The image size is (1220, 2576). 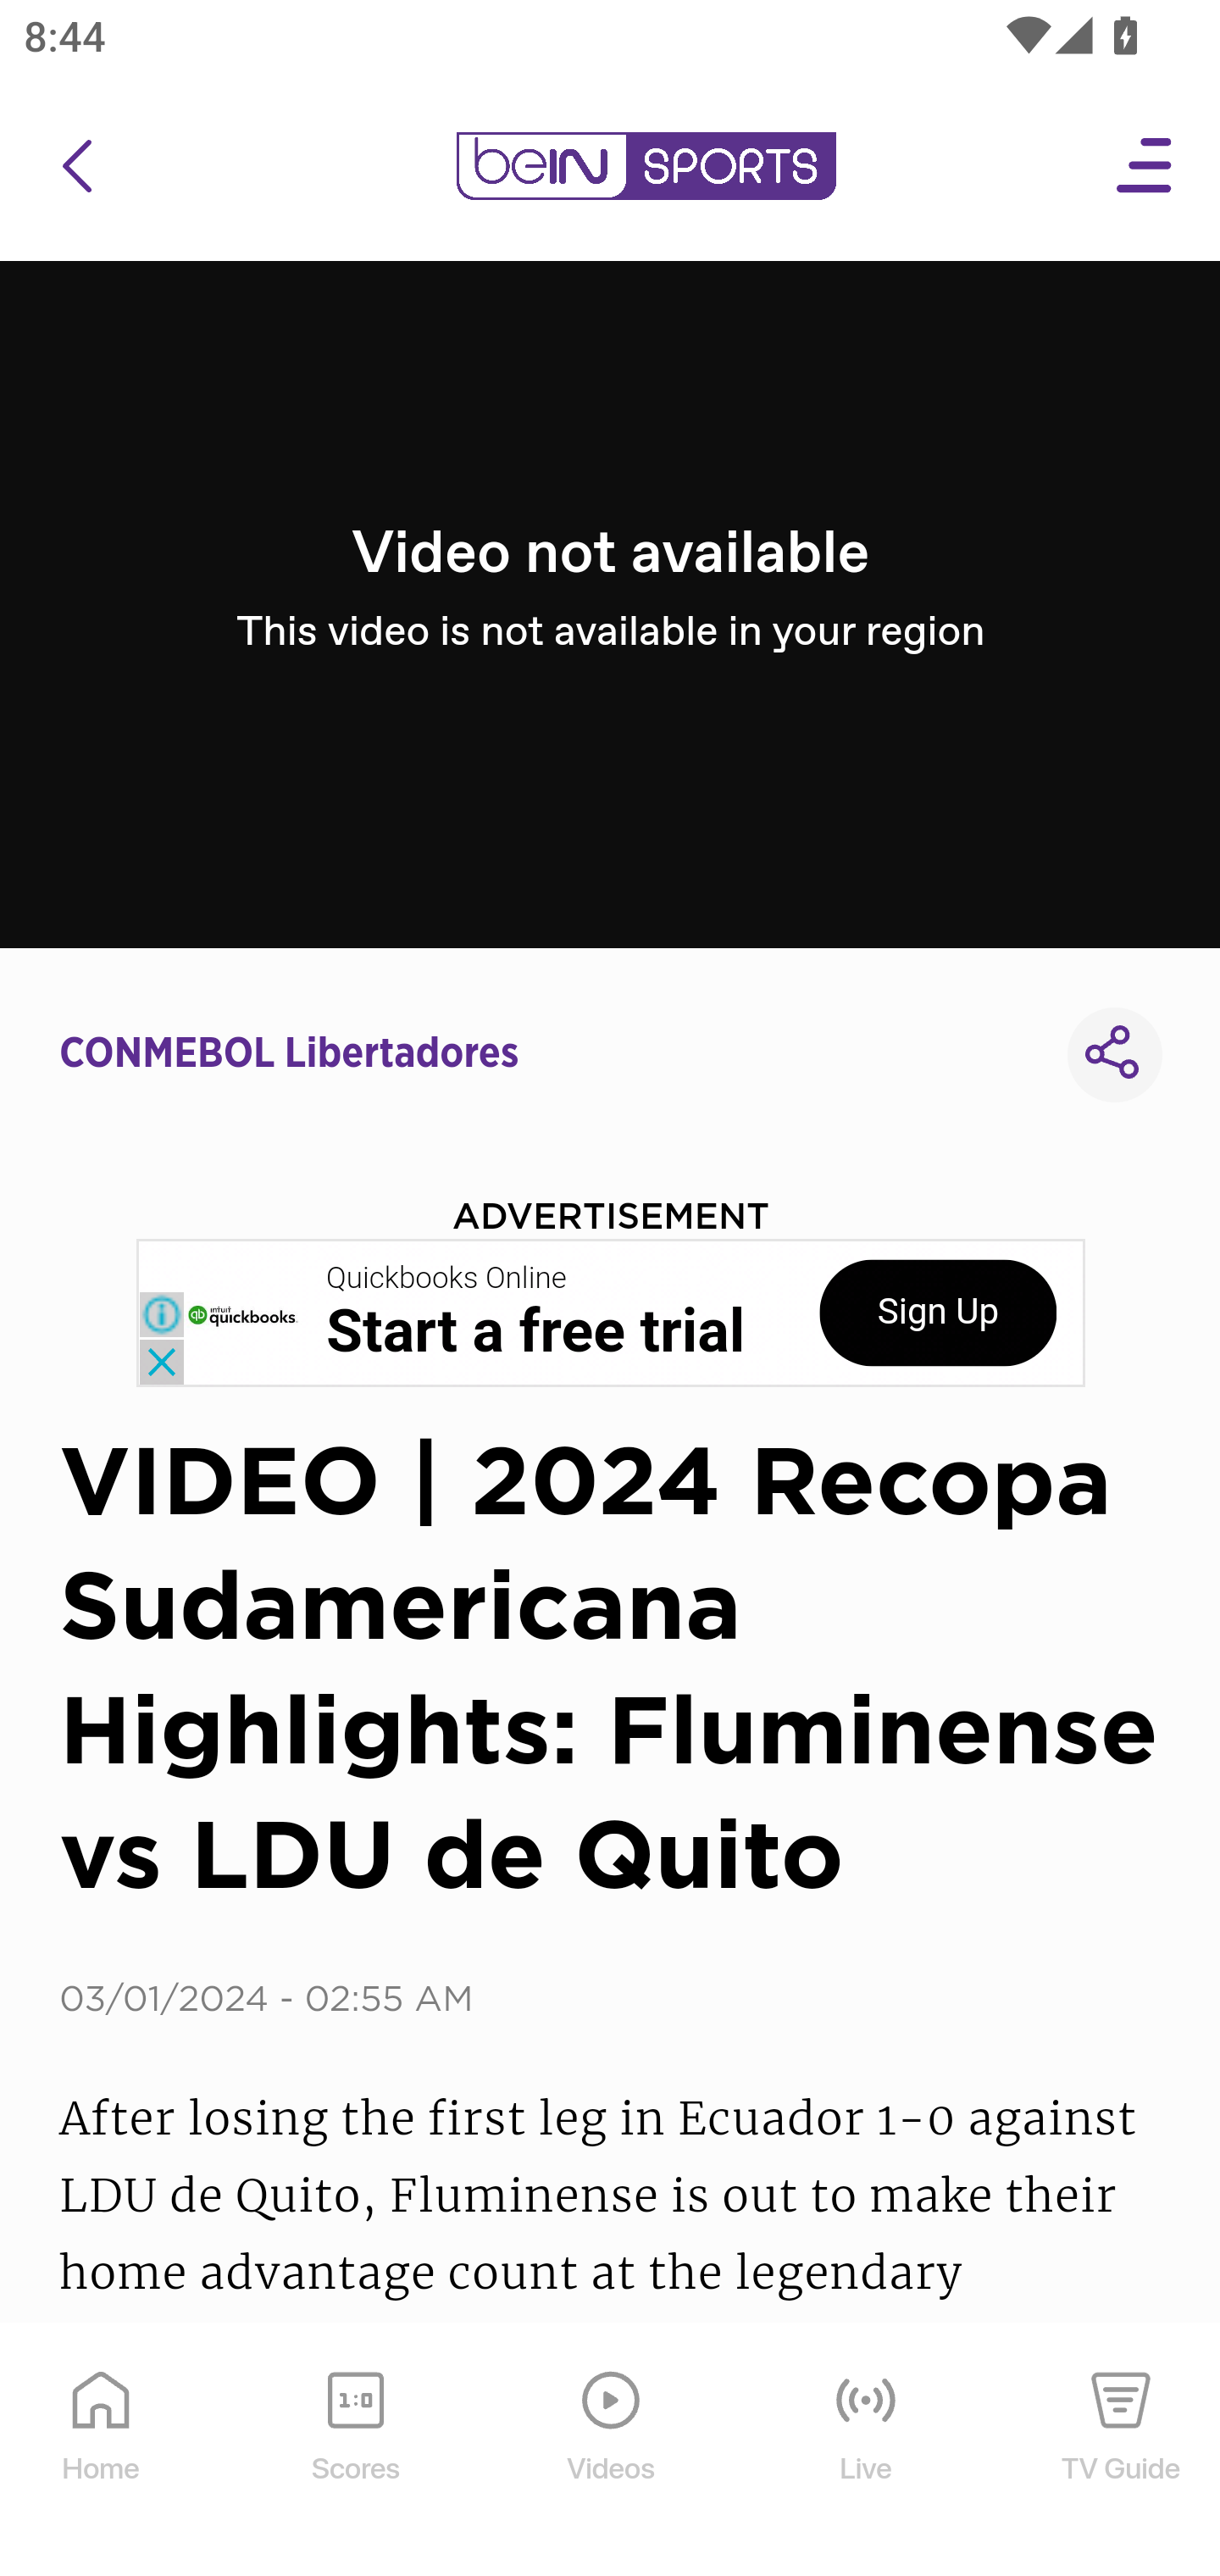 What do you see at coordinates (76, 166) in the screenshot?
I see `icon back` at bounding box center [76, 166].